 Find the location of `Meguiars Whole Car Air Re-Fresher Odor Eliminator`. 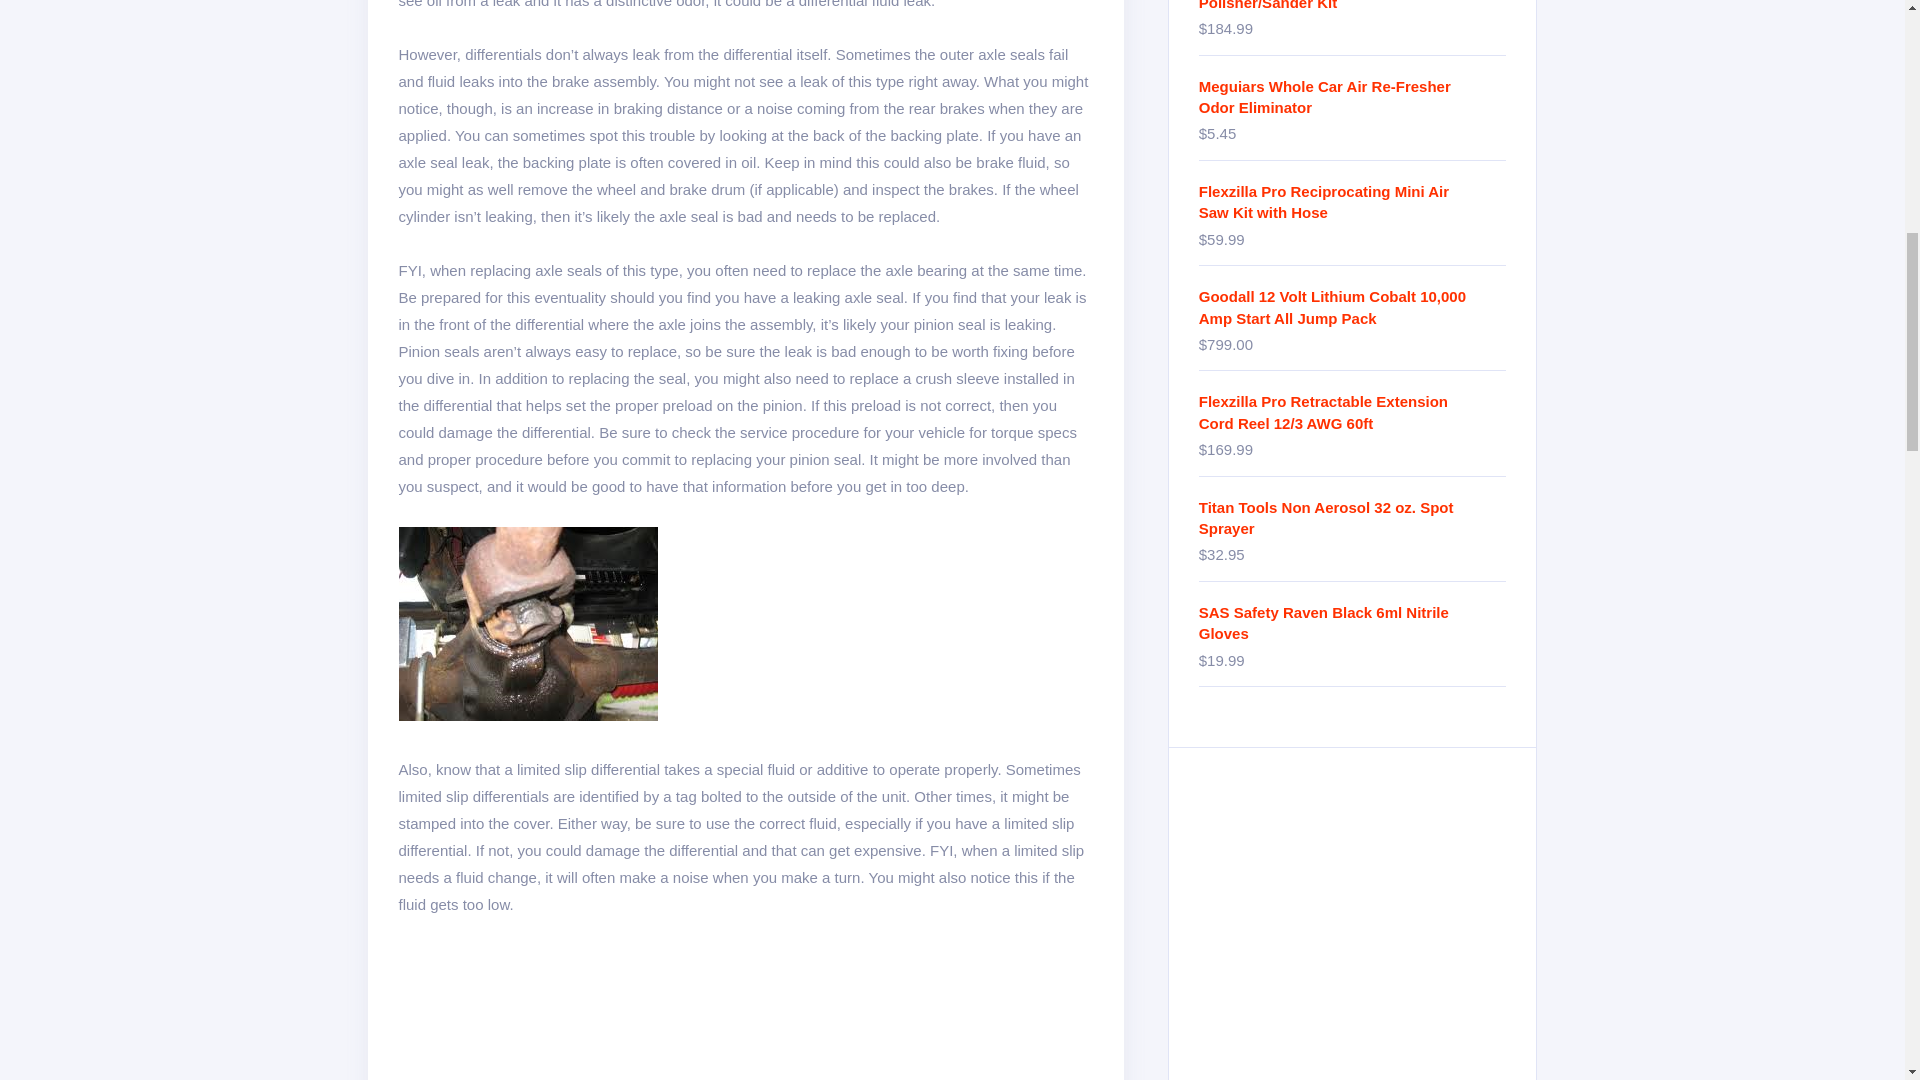

Meguiars Whole Car Air Re-Fresher Odor Eliminator is located at coordinates (1352, 96).